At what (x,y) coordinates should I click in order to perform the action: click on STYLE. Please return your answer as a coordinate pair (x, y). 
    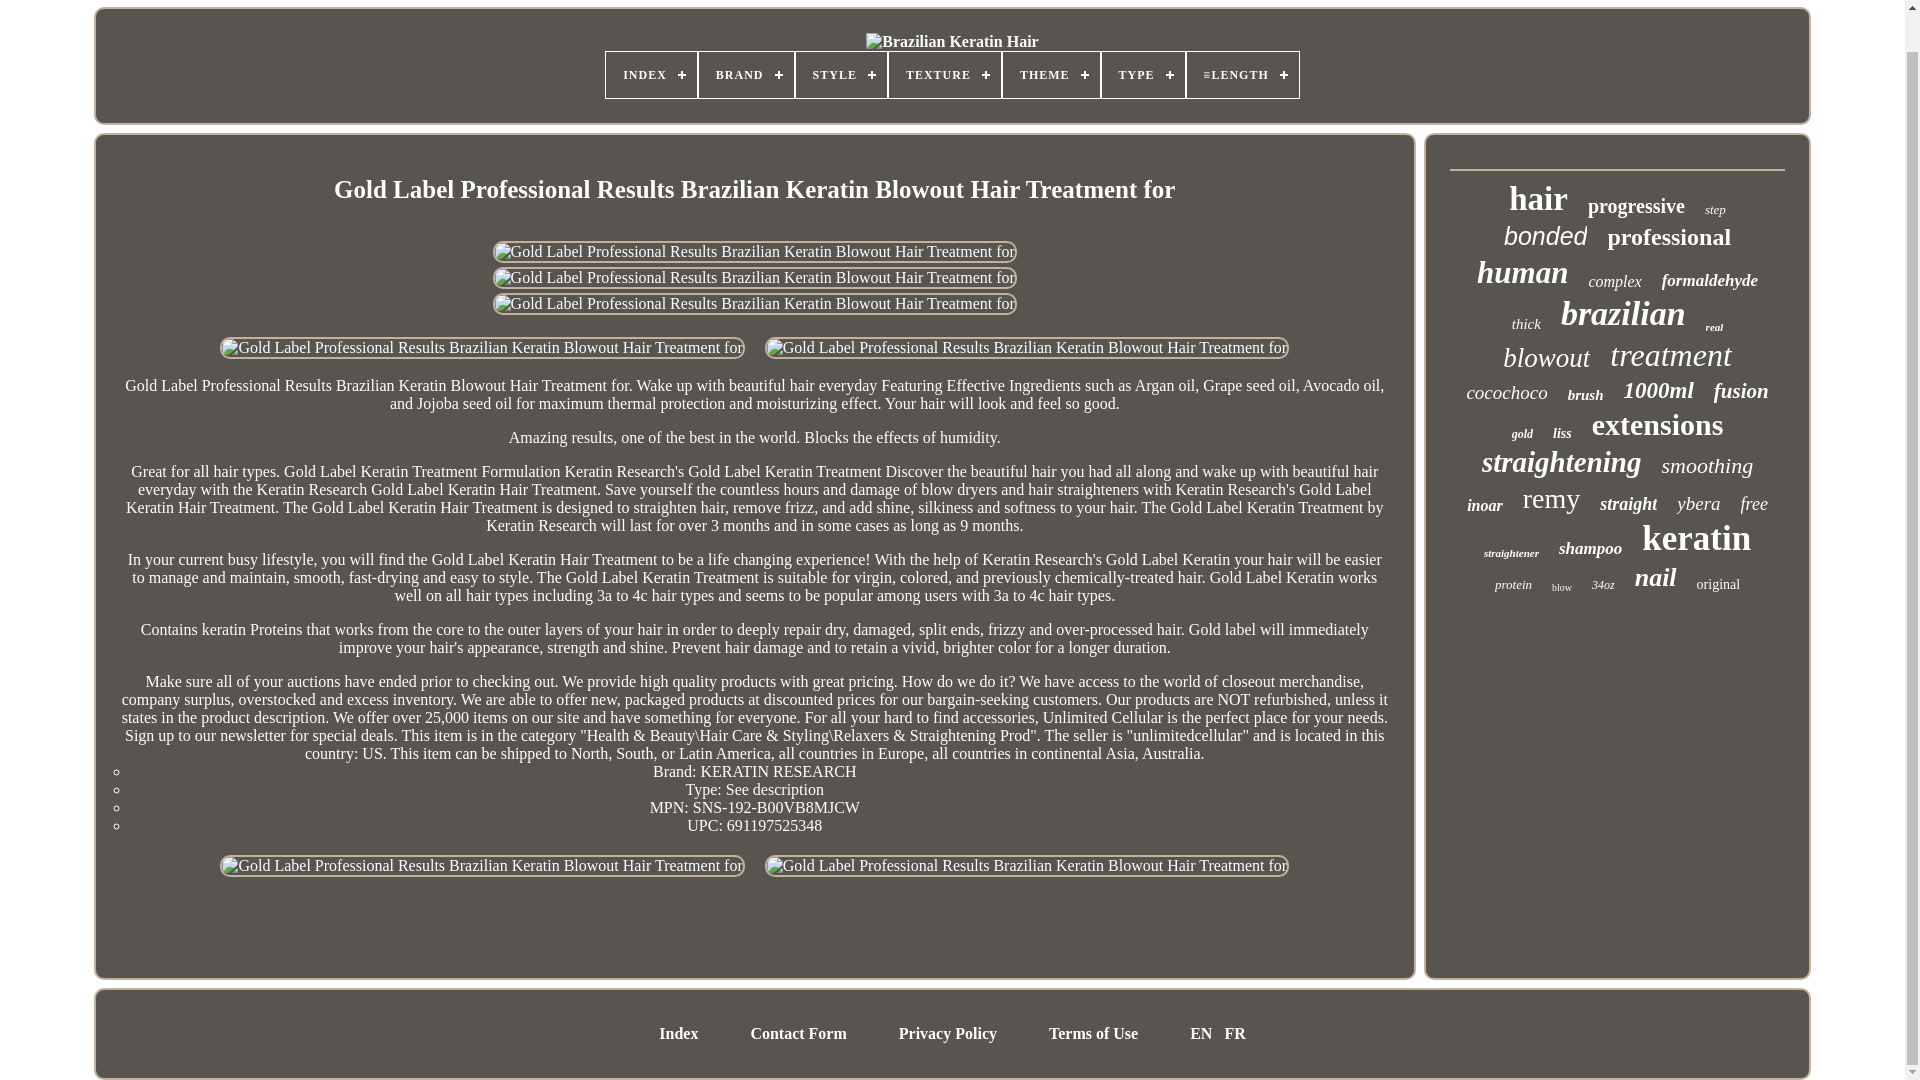
    Looking at the image, I should click on (842, 74).